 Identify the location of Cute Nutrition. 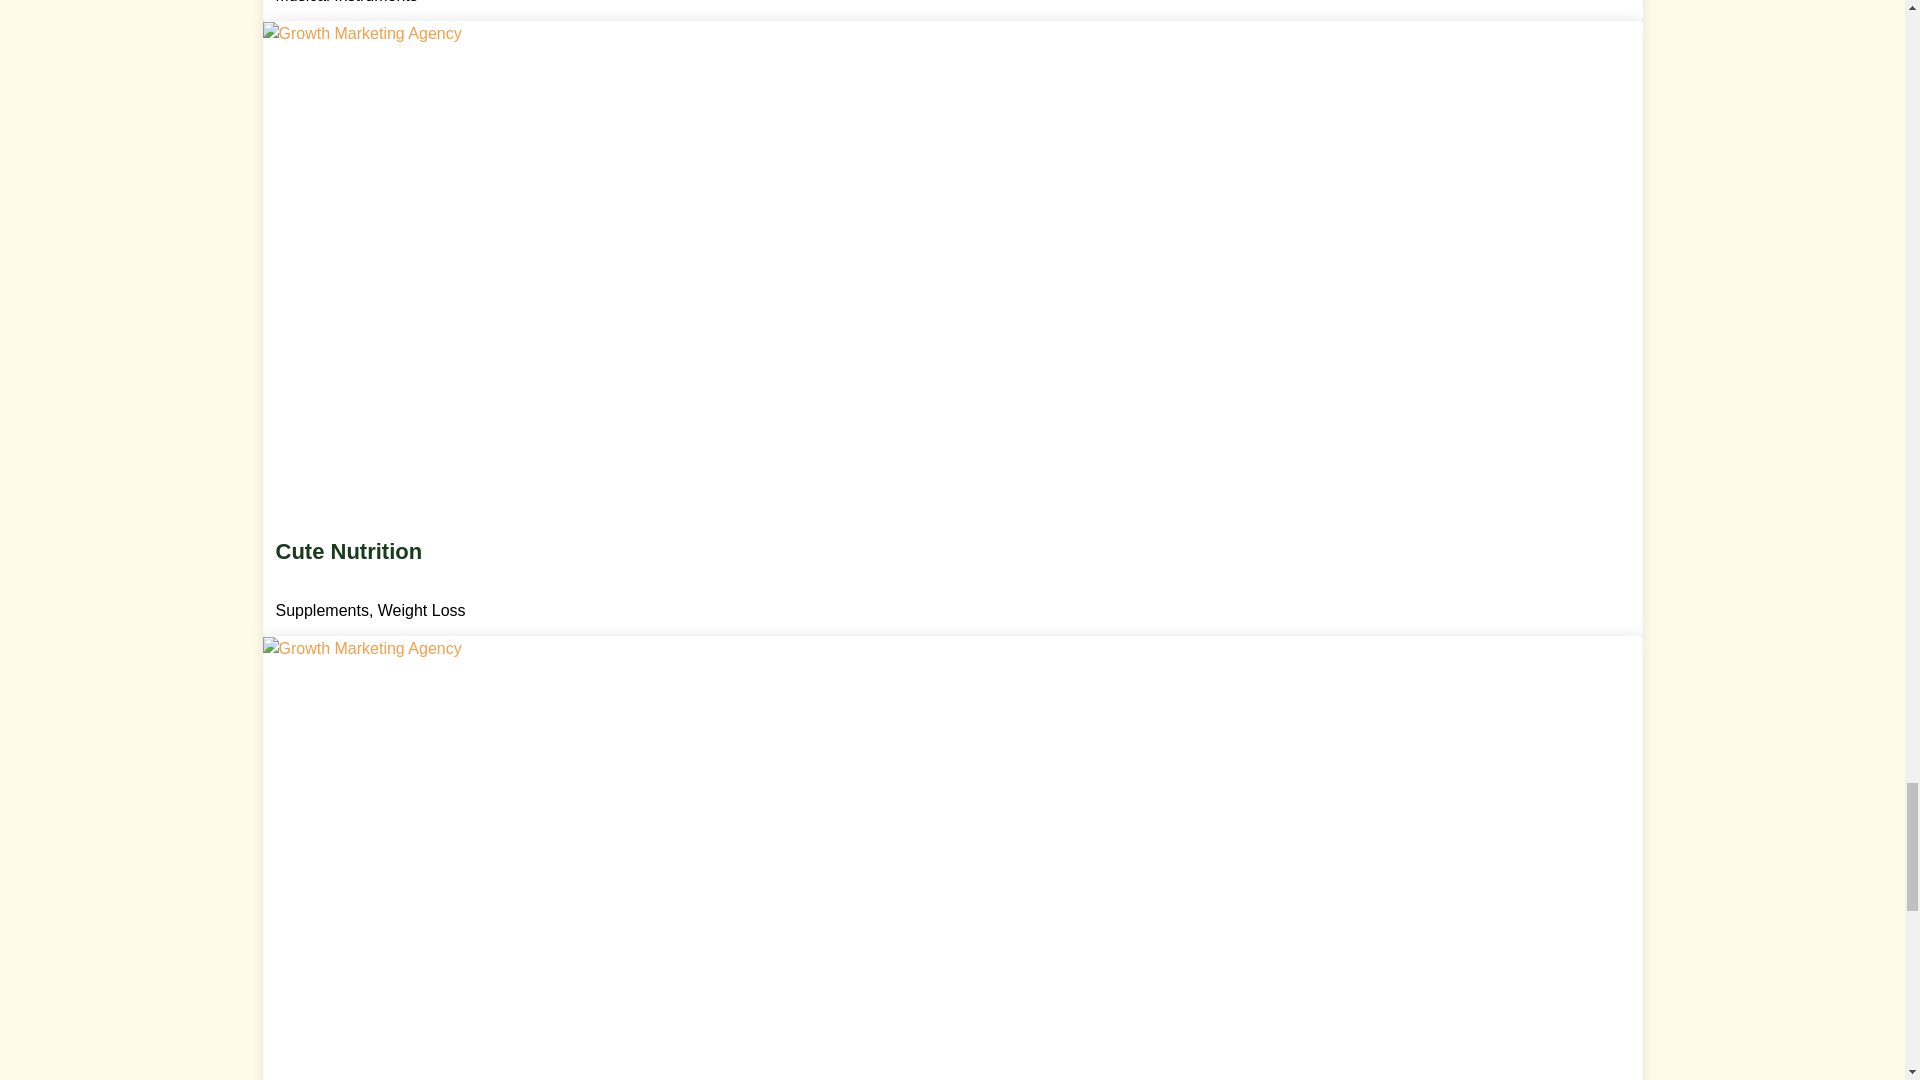
(953, 578).